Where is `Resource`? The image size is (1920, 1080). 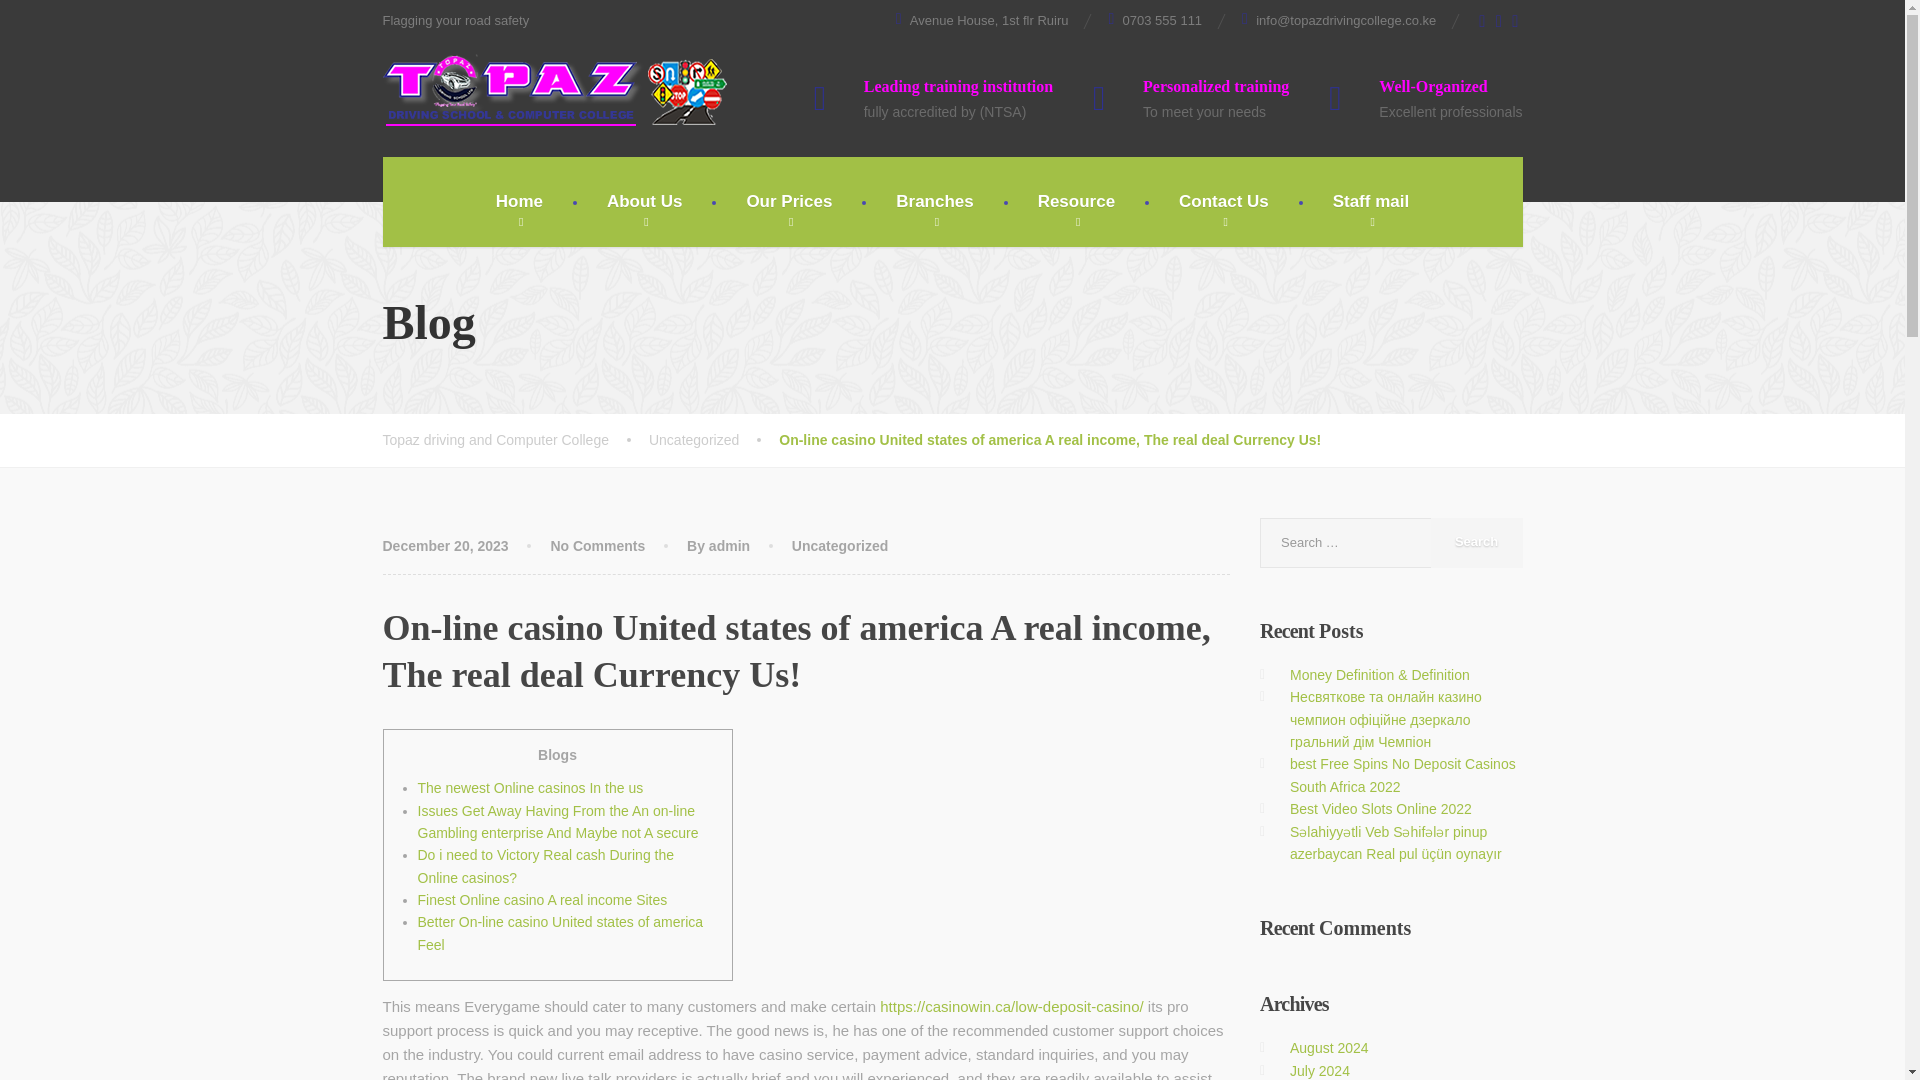
Resource is located at coordinates (1076, 202).